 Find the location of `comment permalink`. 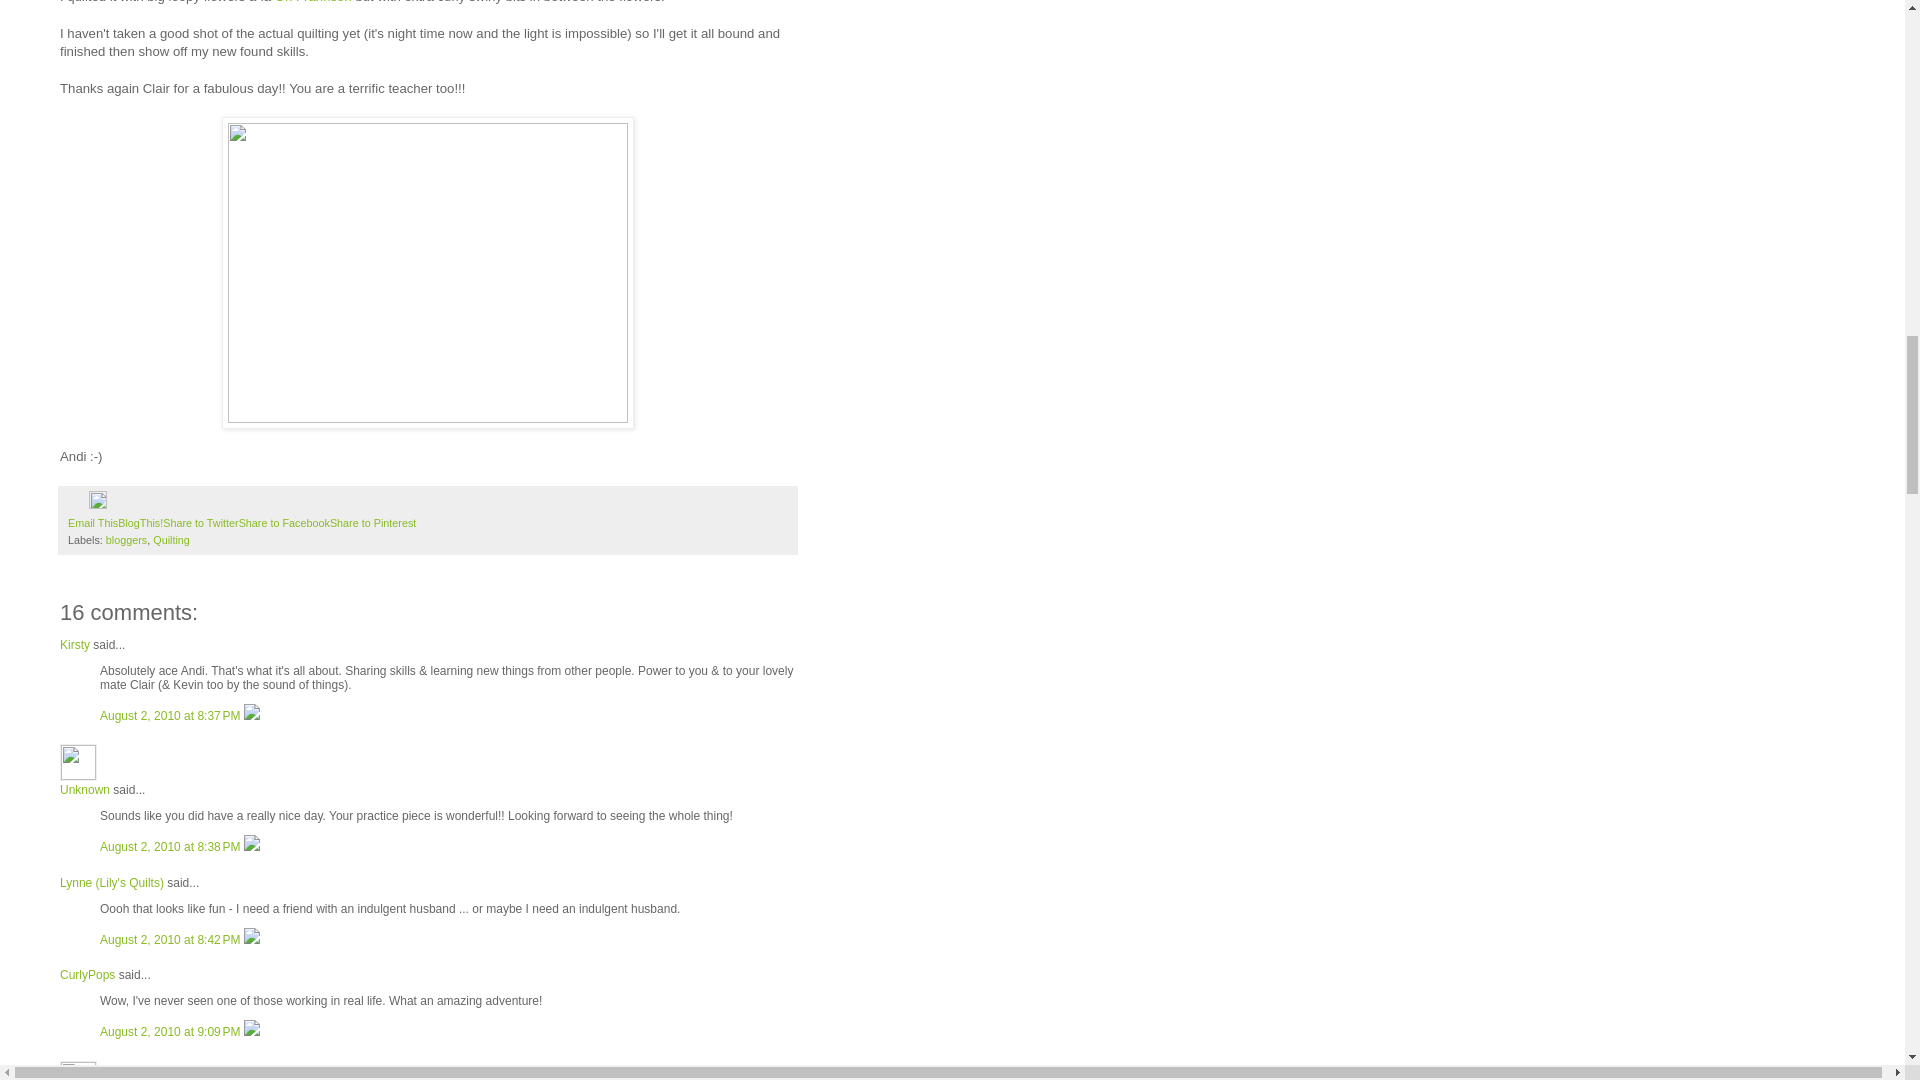

comment permalink is located at coordinates (171, 715).